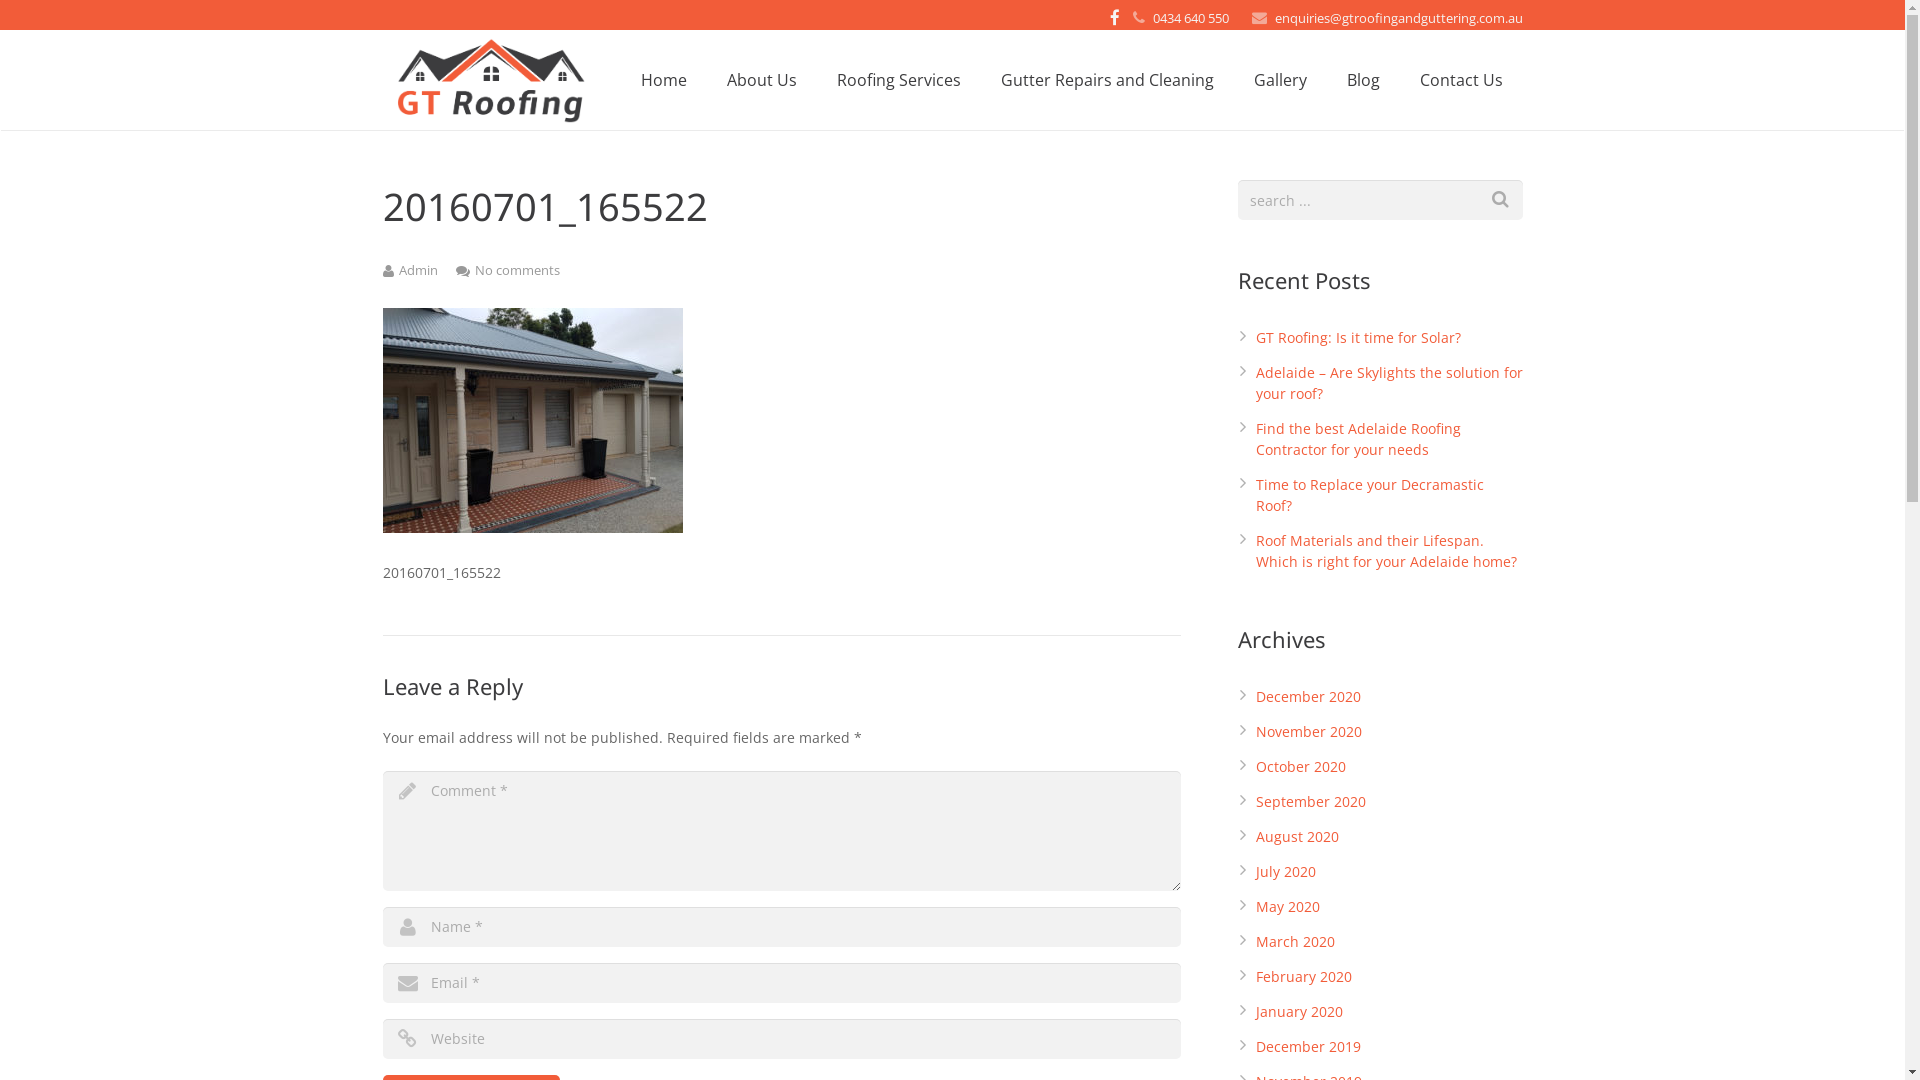 This screenshot has height=1080, width=1920. Describe the element at coordinates (898, 80) in the screenshot. I see `Roofing Services` at that location.